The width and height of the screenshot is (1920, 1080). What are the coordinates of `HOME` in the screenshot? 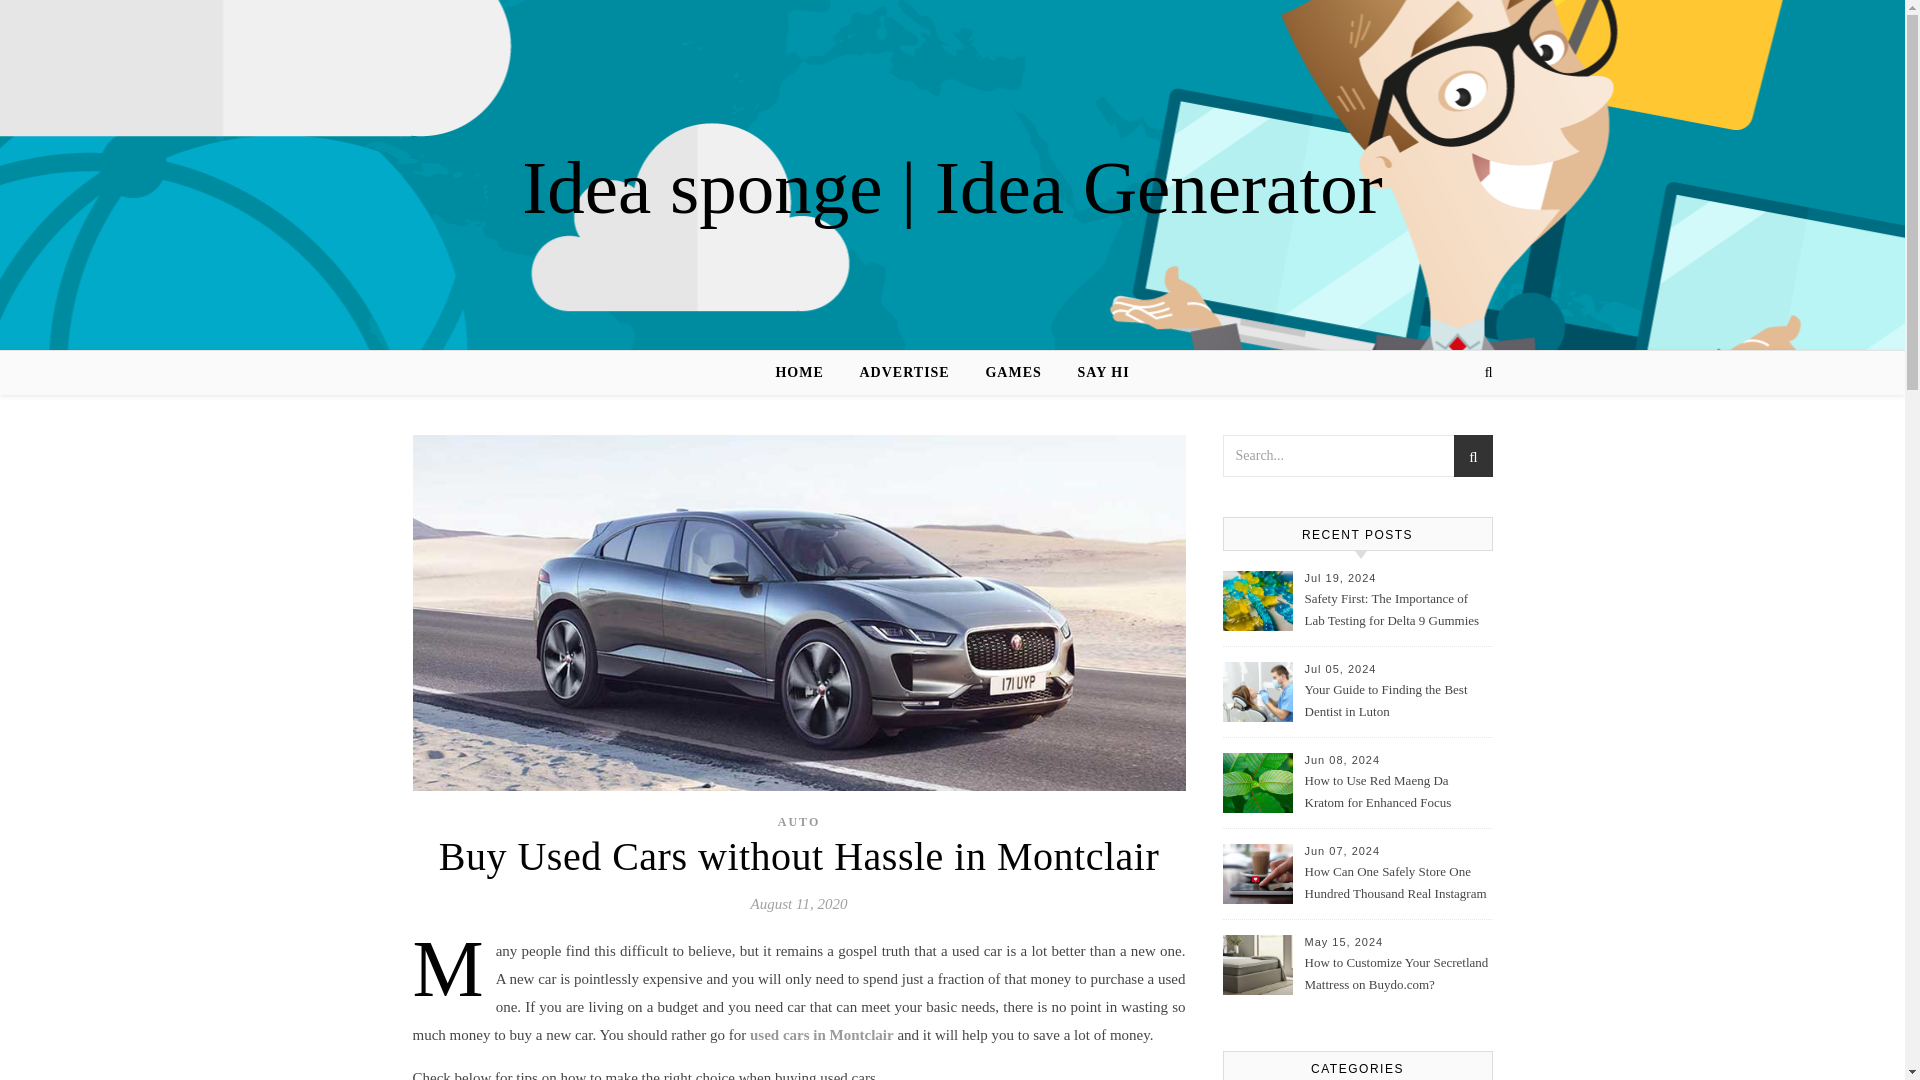 It's located at (807, 373).